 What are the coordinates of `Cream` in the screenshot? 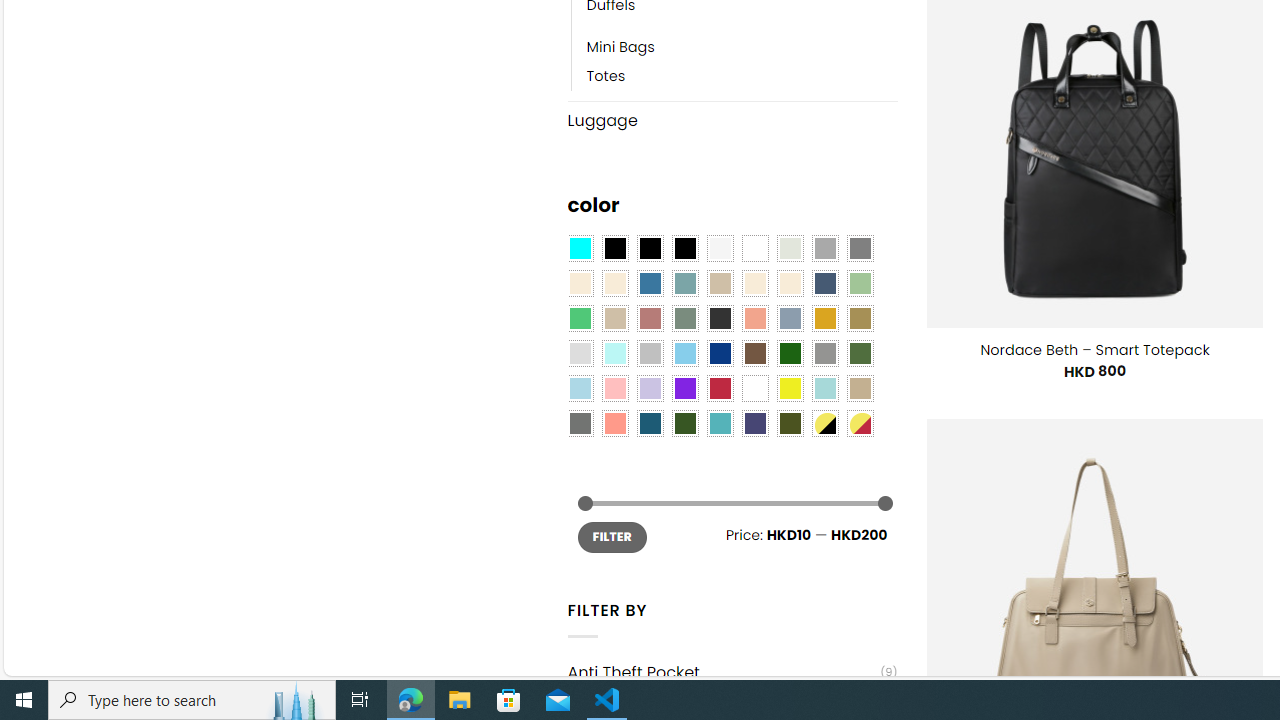 It's located at (789, 283).